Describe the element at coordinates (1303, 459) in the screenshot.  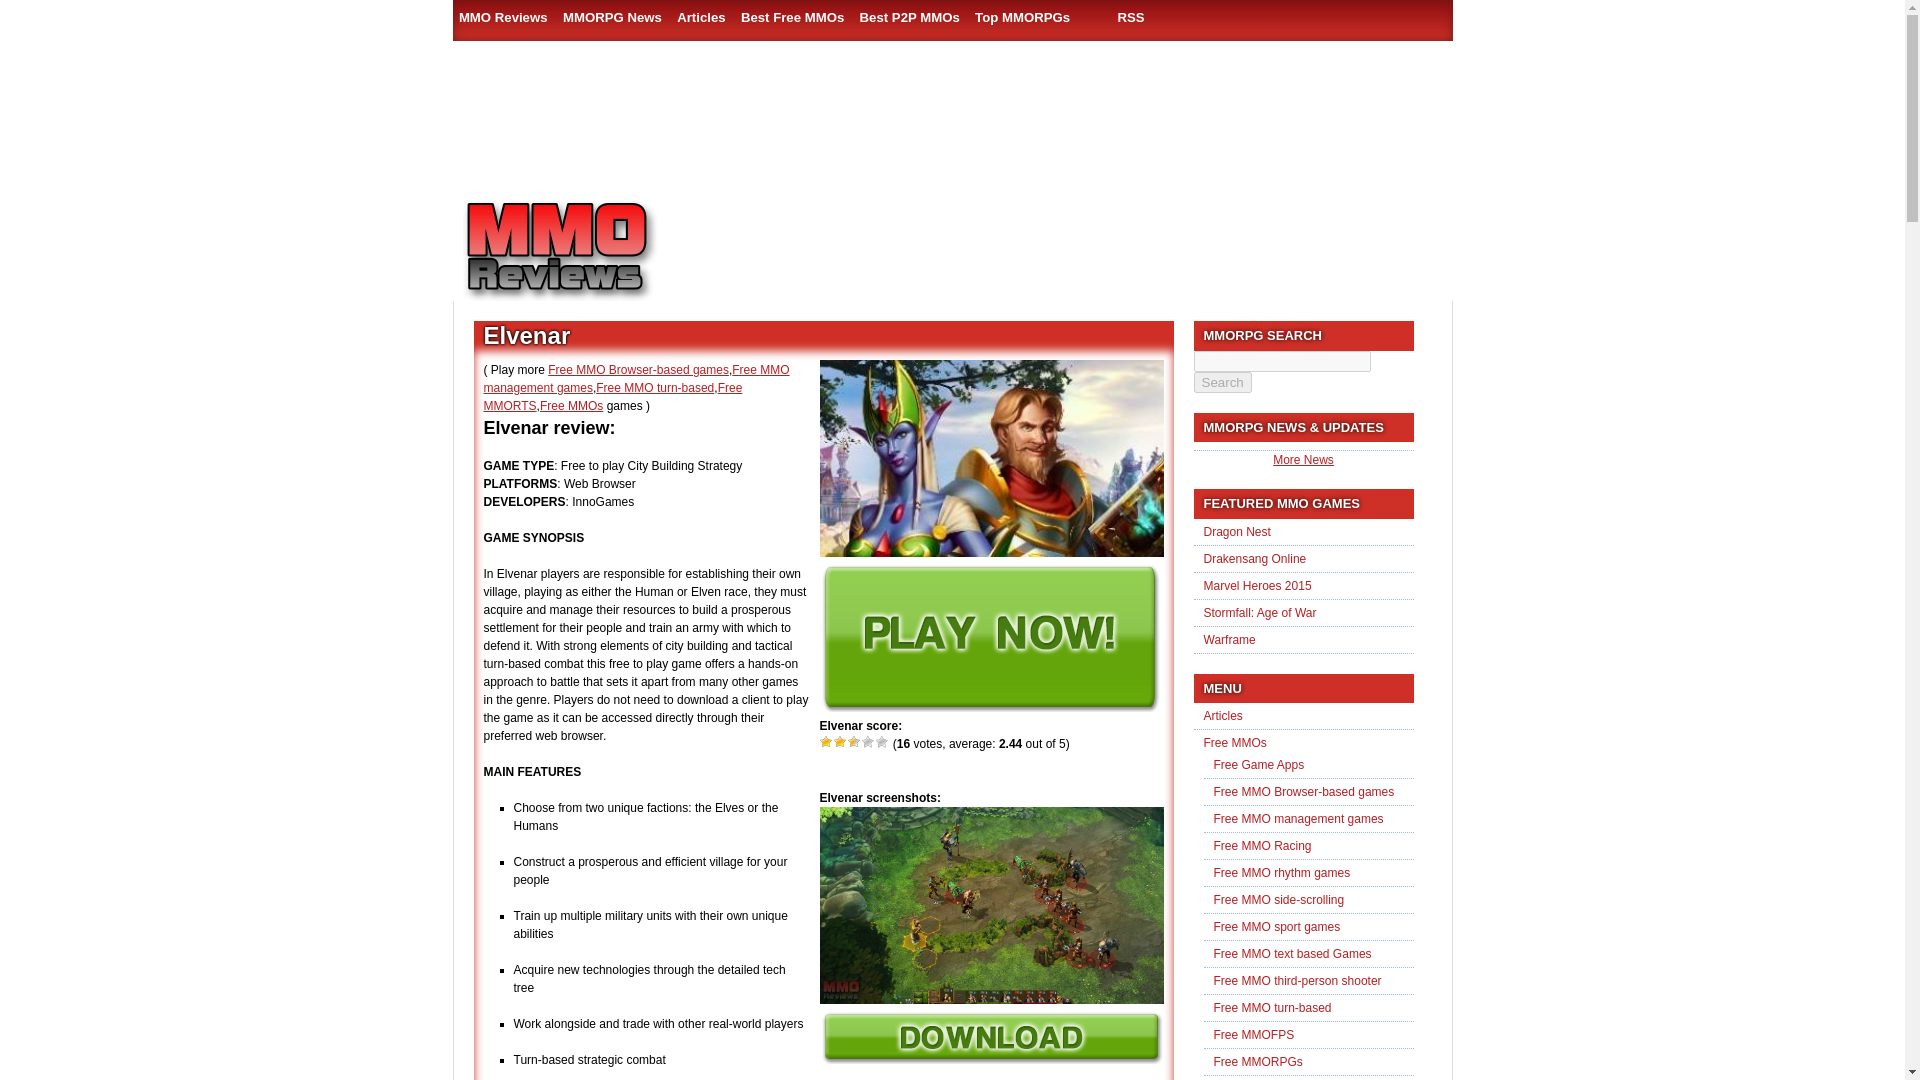
I see `More News` at that location.